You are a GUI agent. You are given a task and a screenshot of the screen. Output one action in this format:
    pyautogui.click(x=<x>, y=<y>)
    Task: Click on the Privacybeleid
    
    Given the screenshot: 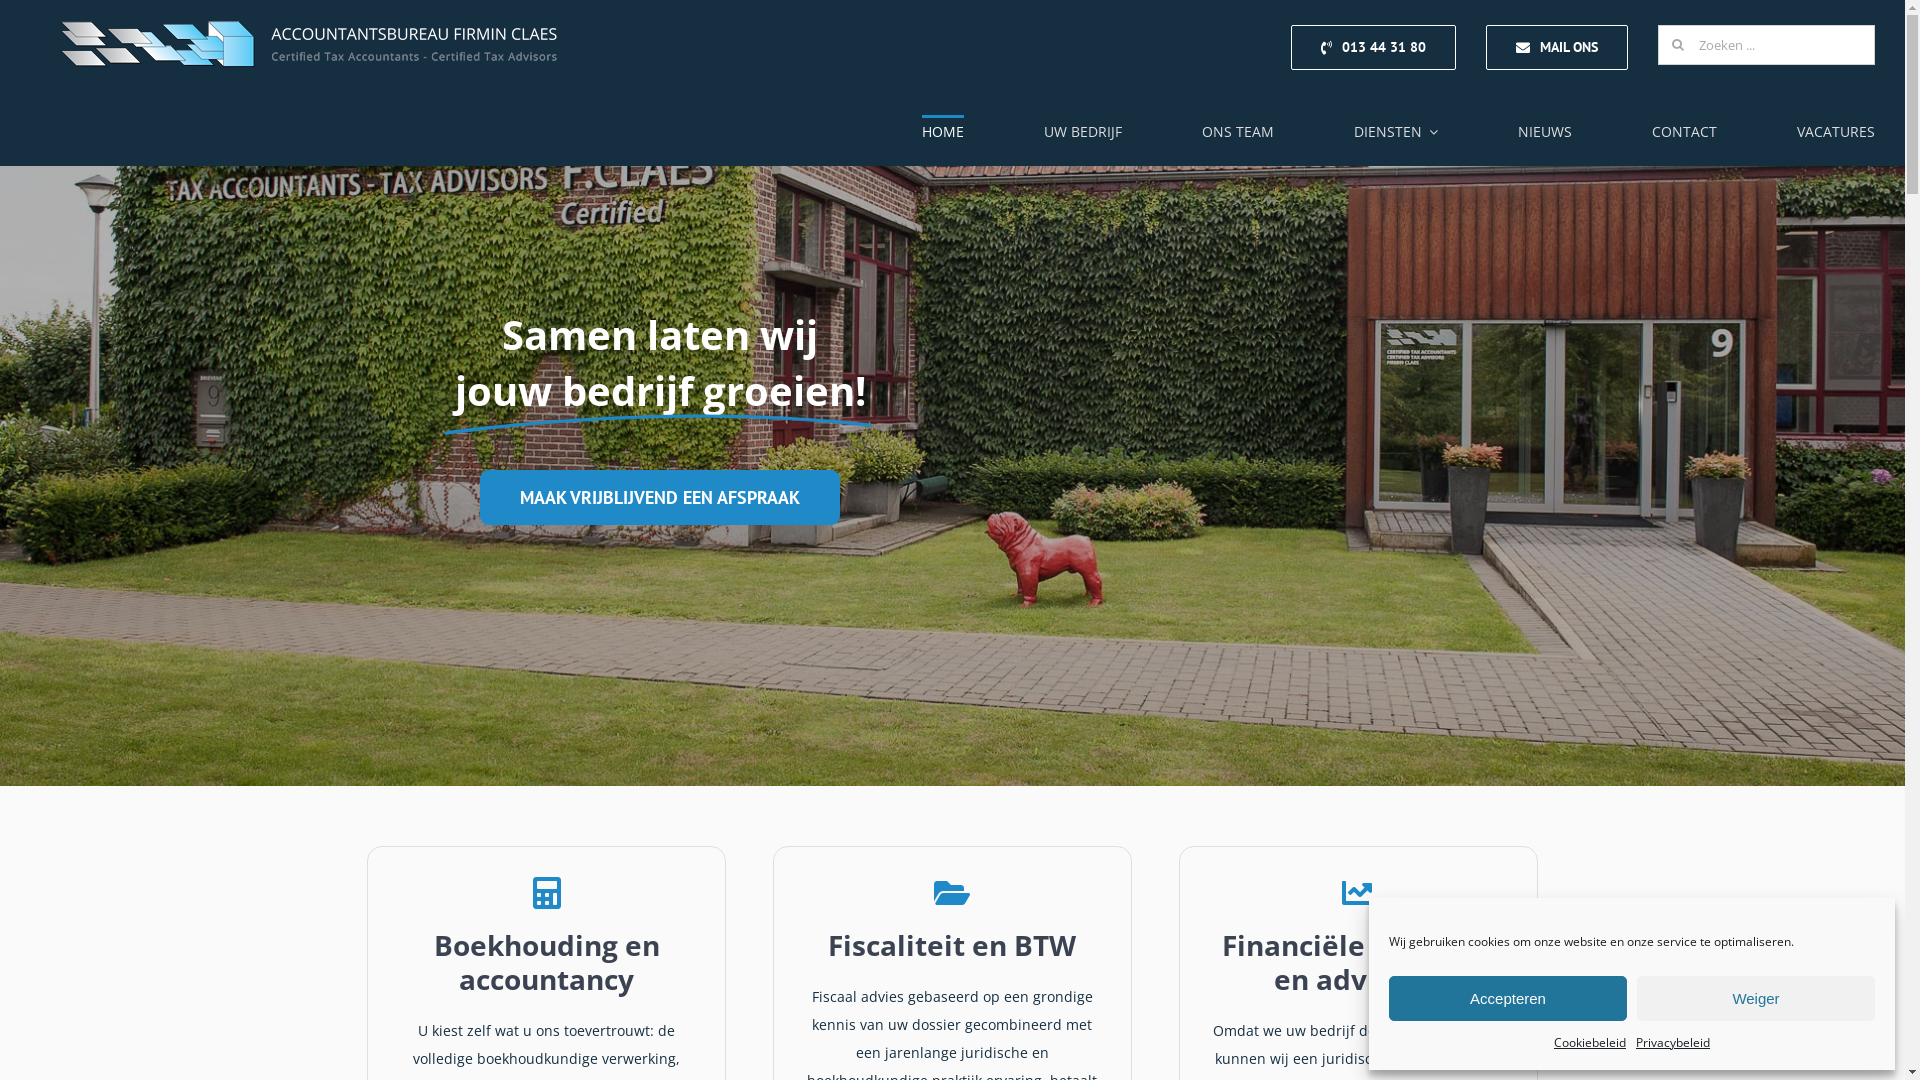 What is the action you would take?
    pyautogui.click(x=1673, y=1043)
    